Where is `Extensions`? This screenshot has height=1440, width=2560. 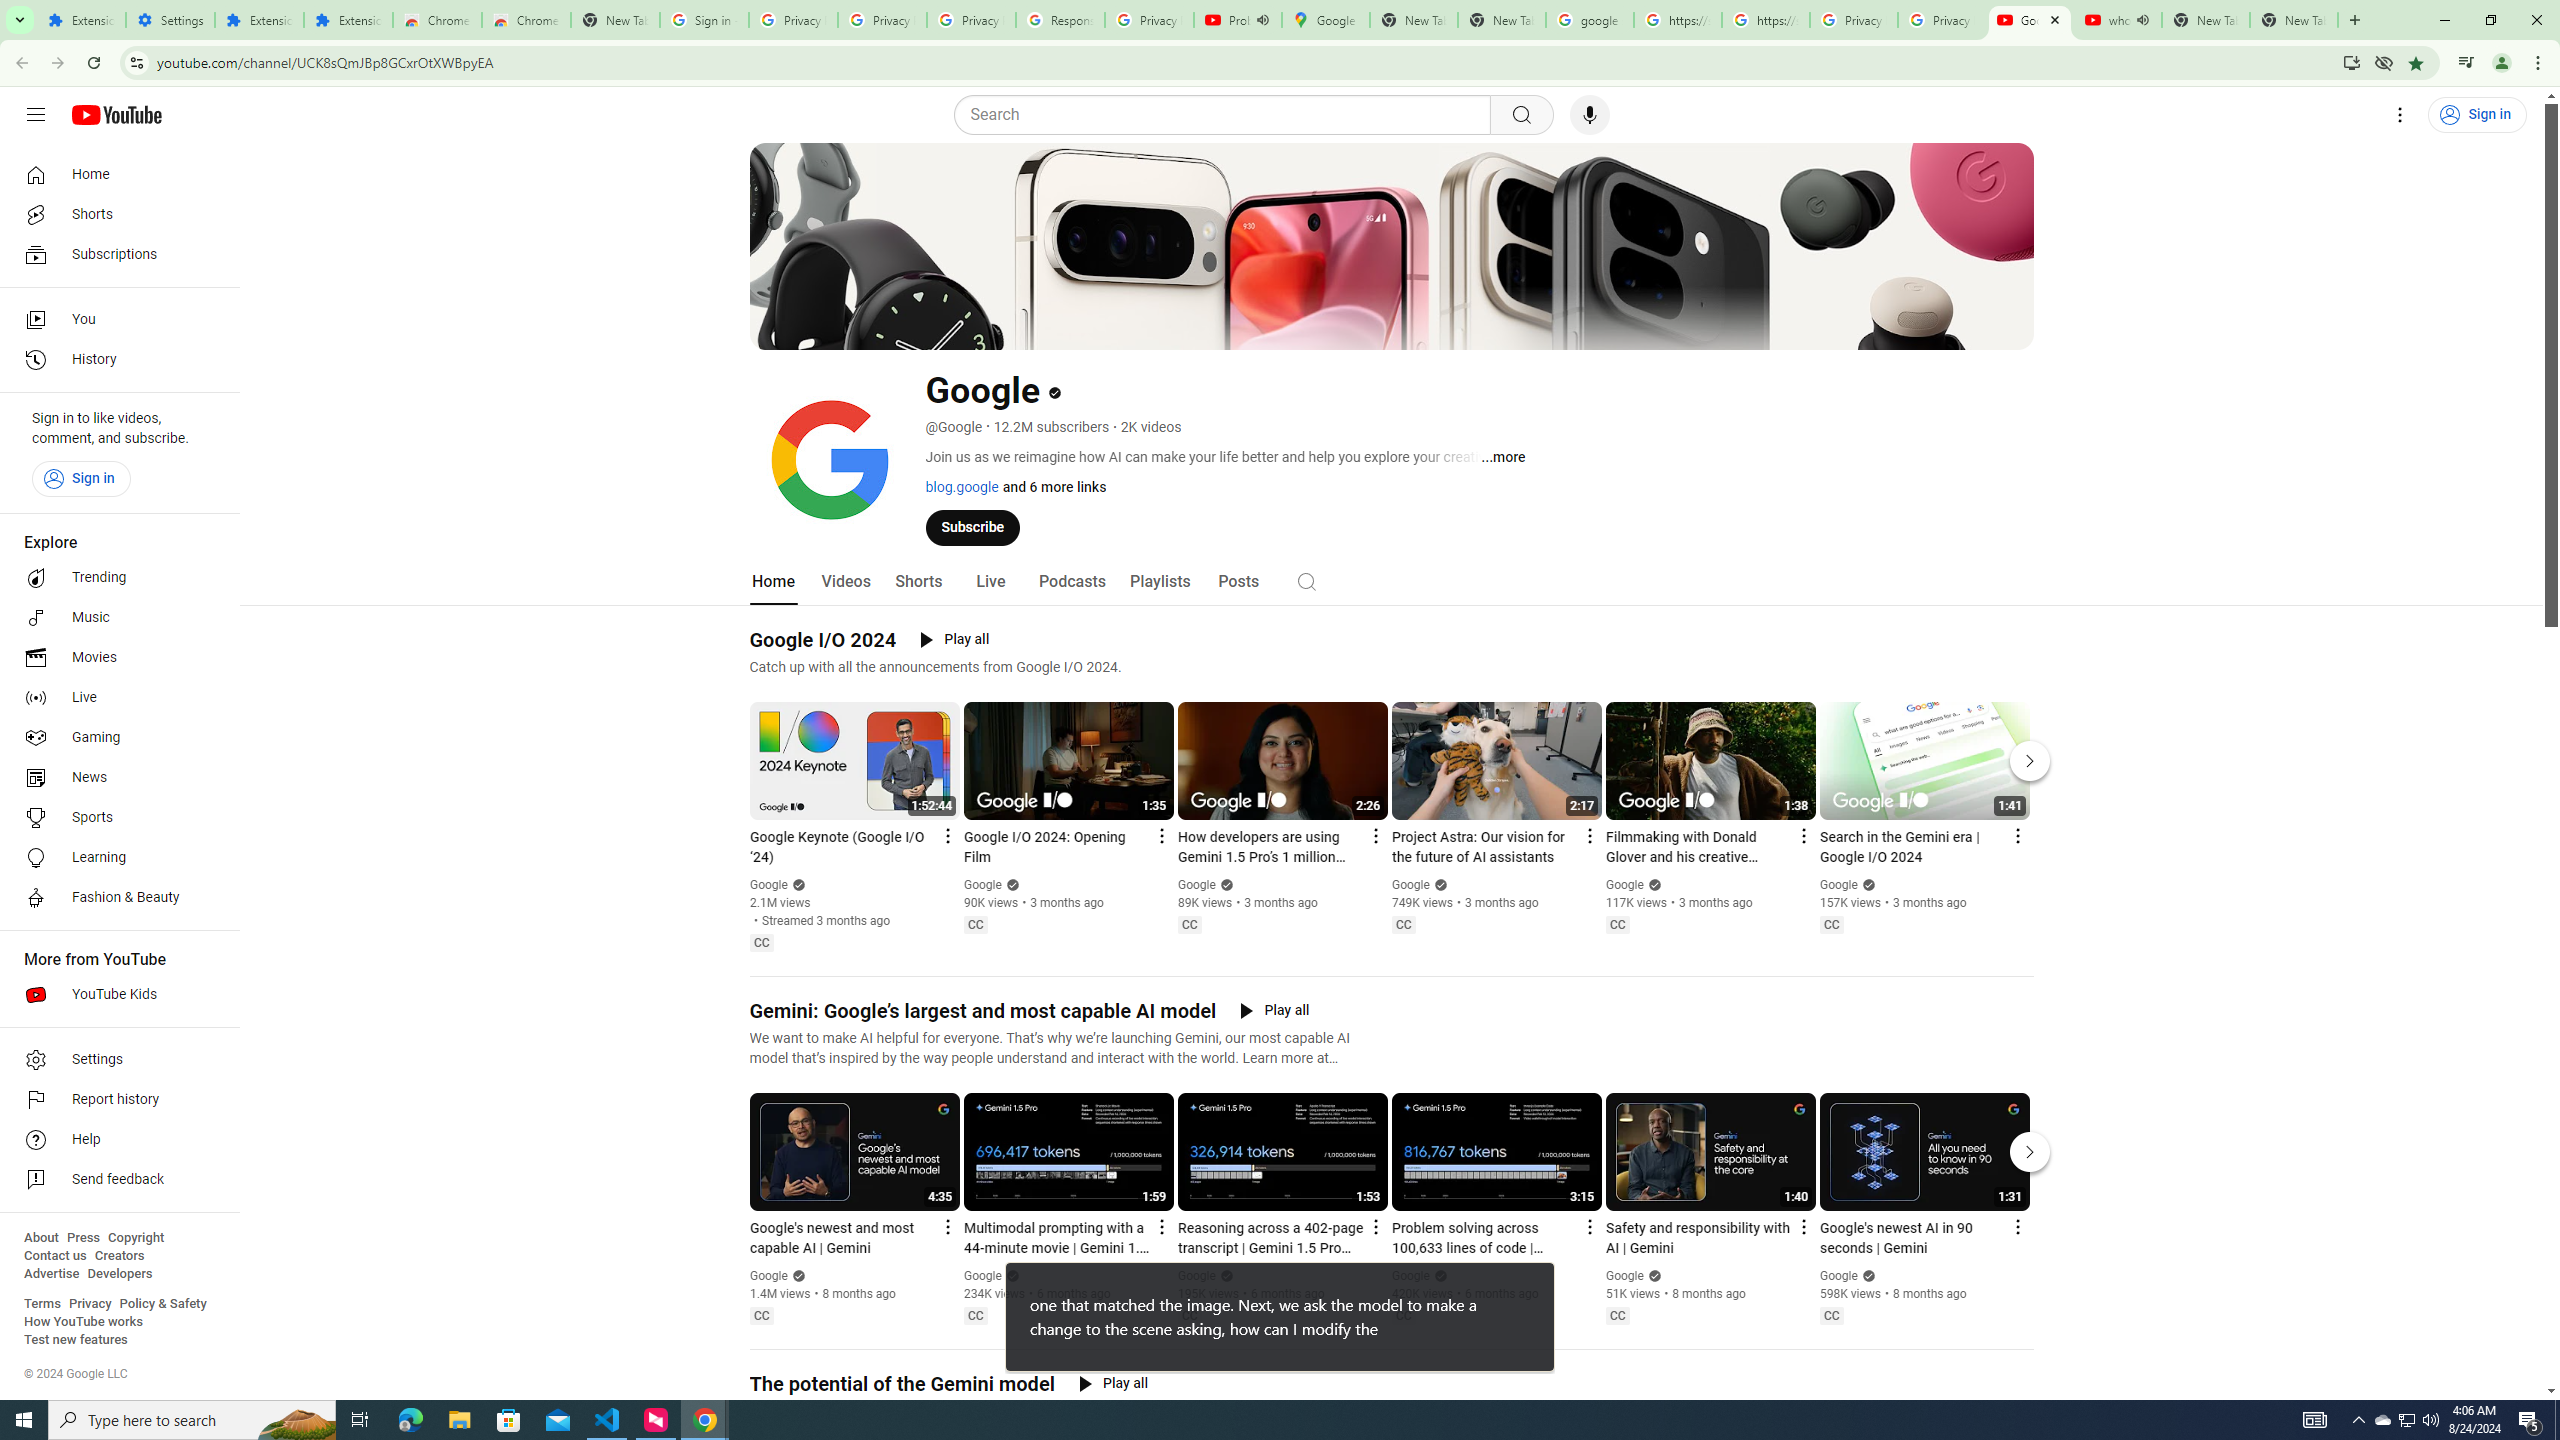 Extensions is located at coordinates (82, 20).